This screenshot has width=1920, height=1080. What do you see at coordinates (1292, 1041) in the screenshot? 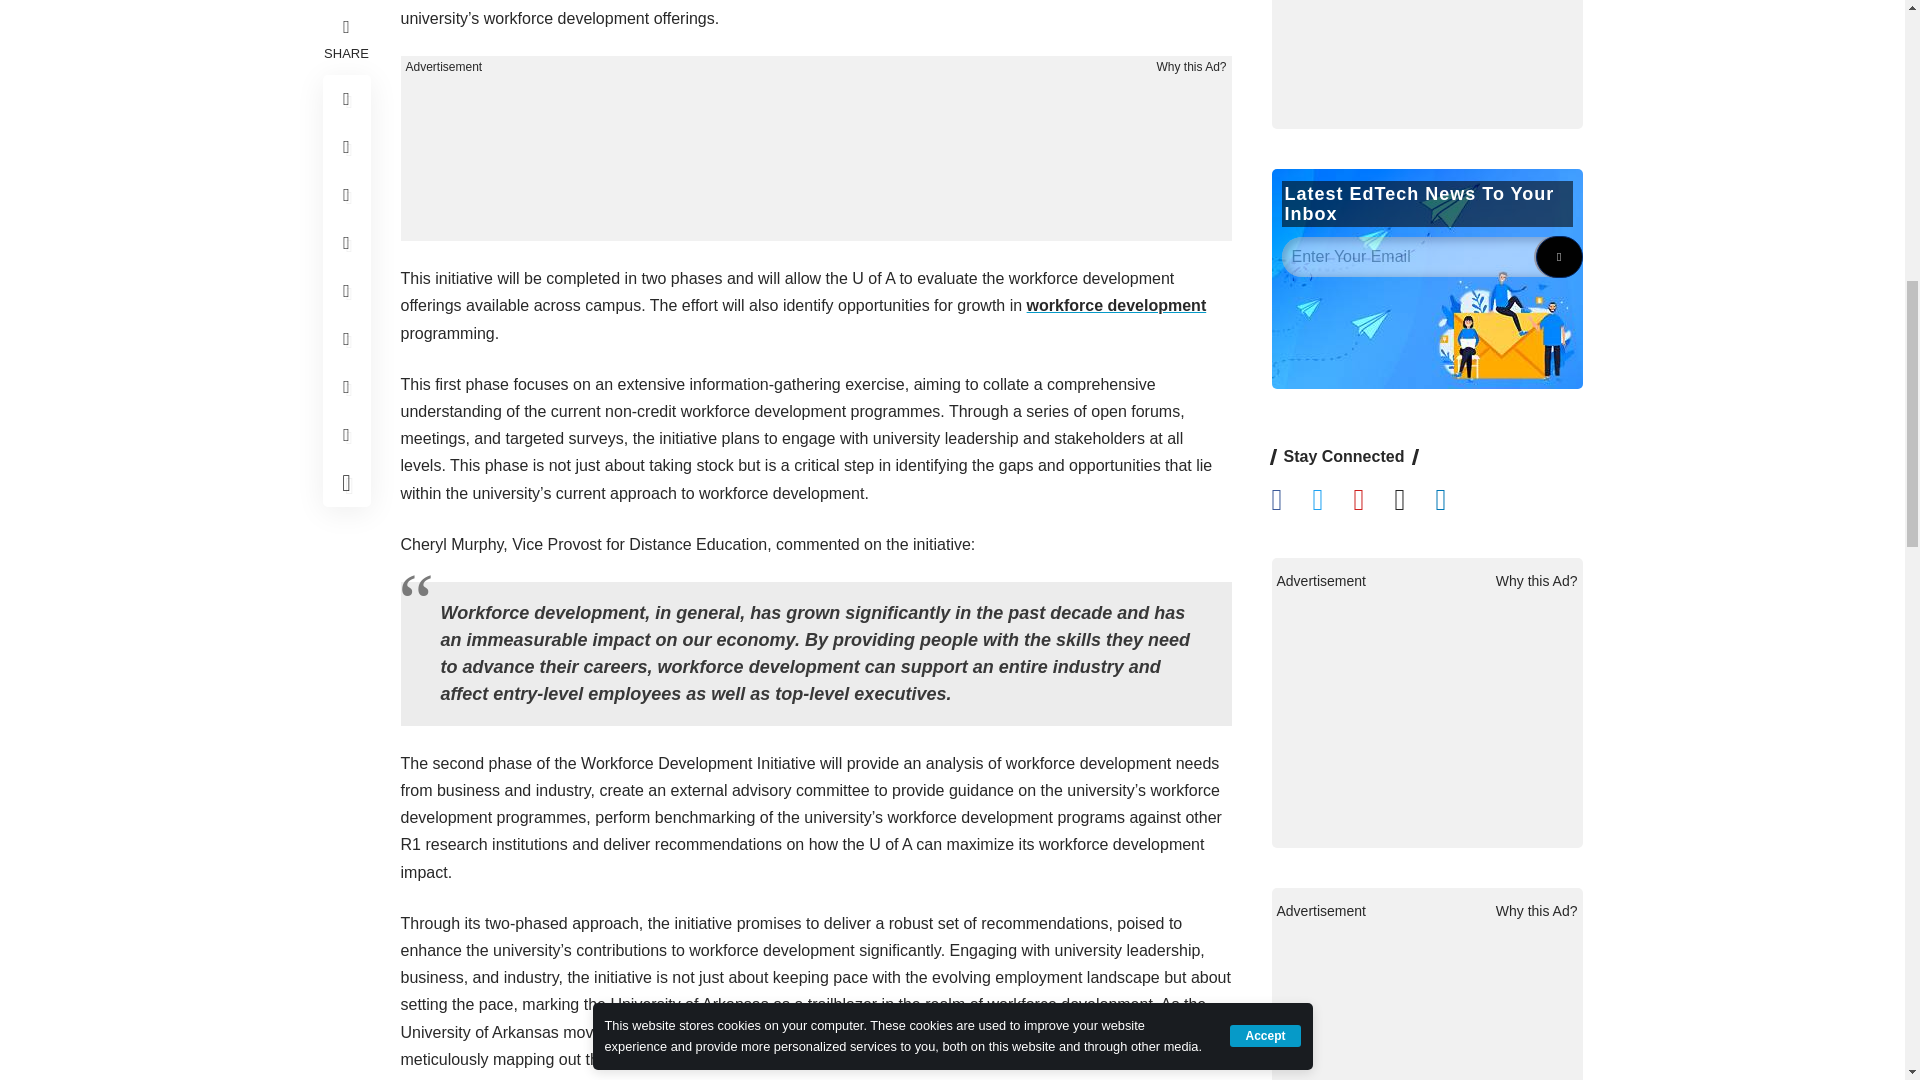
I see `Follow EdTechReview on Facebook` at bounding box center [1292, 1041].